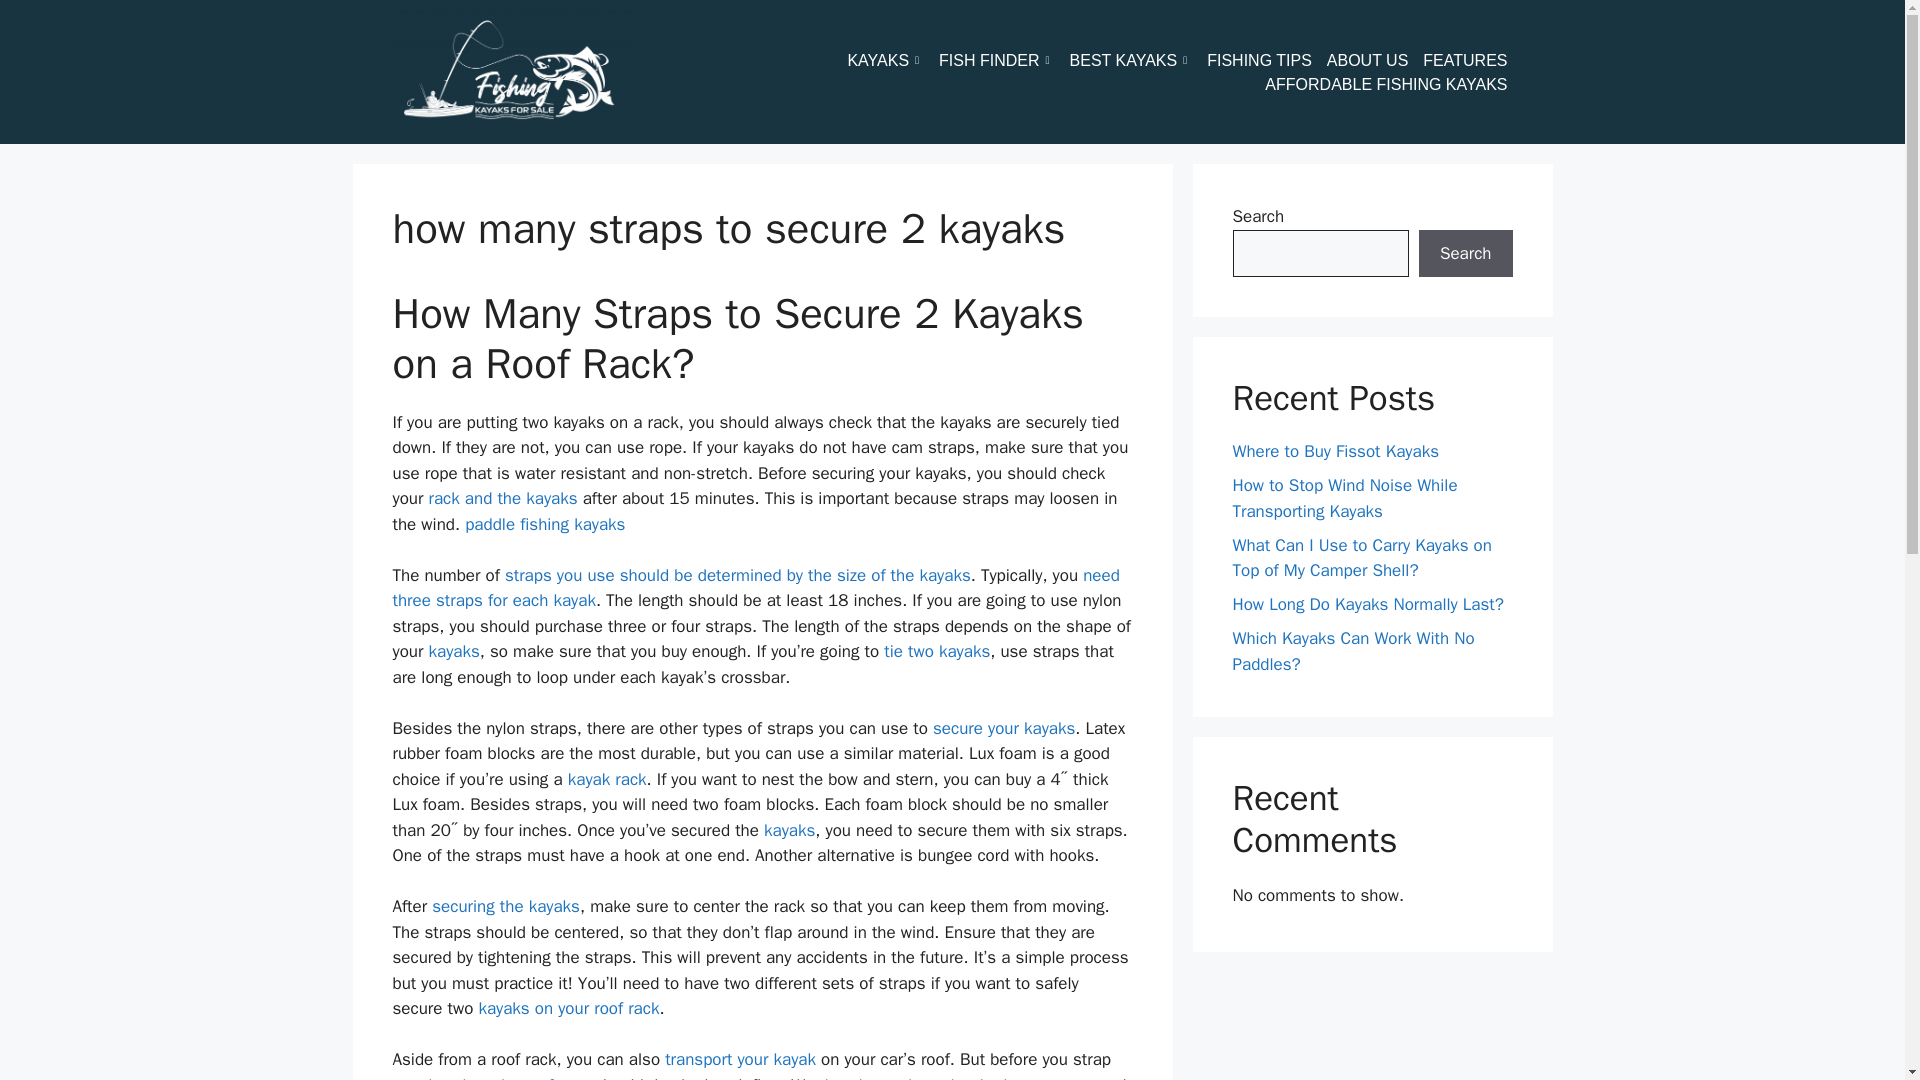  What do you see at coordinates (936, 652) in the screenshot?
I see `tie two kayaks` at bounding box center [936, 652].